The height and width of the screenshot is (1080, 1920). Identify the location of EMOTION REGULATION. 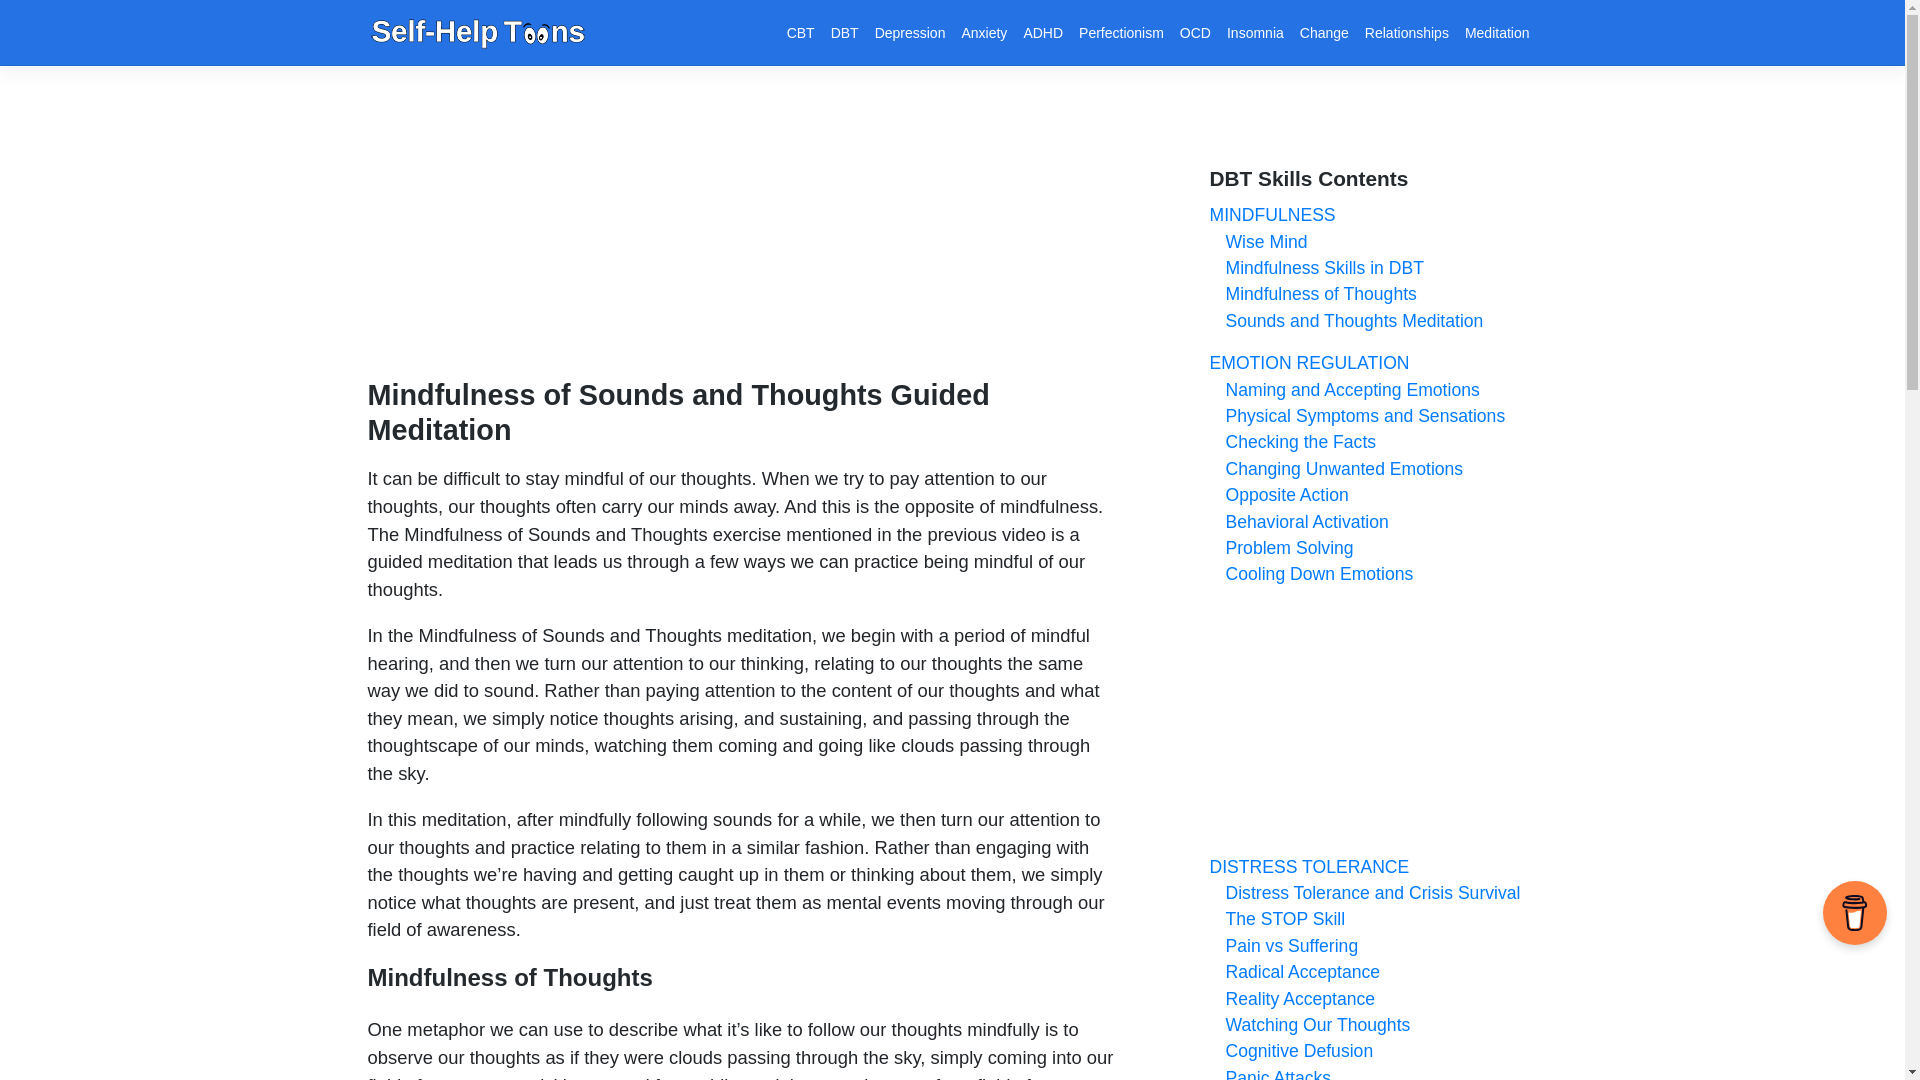
(1309, 362).